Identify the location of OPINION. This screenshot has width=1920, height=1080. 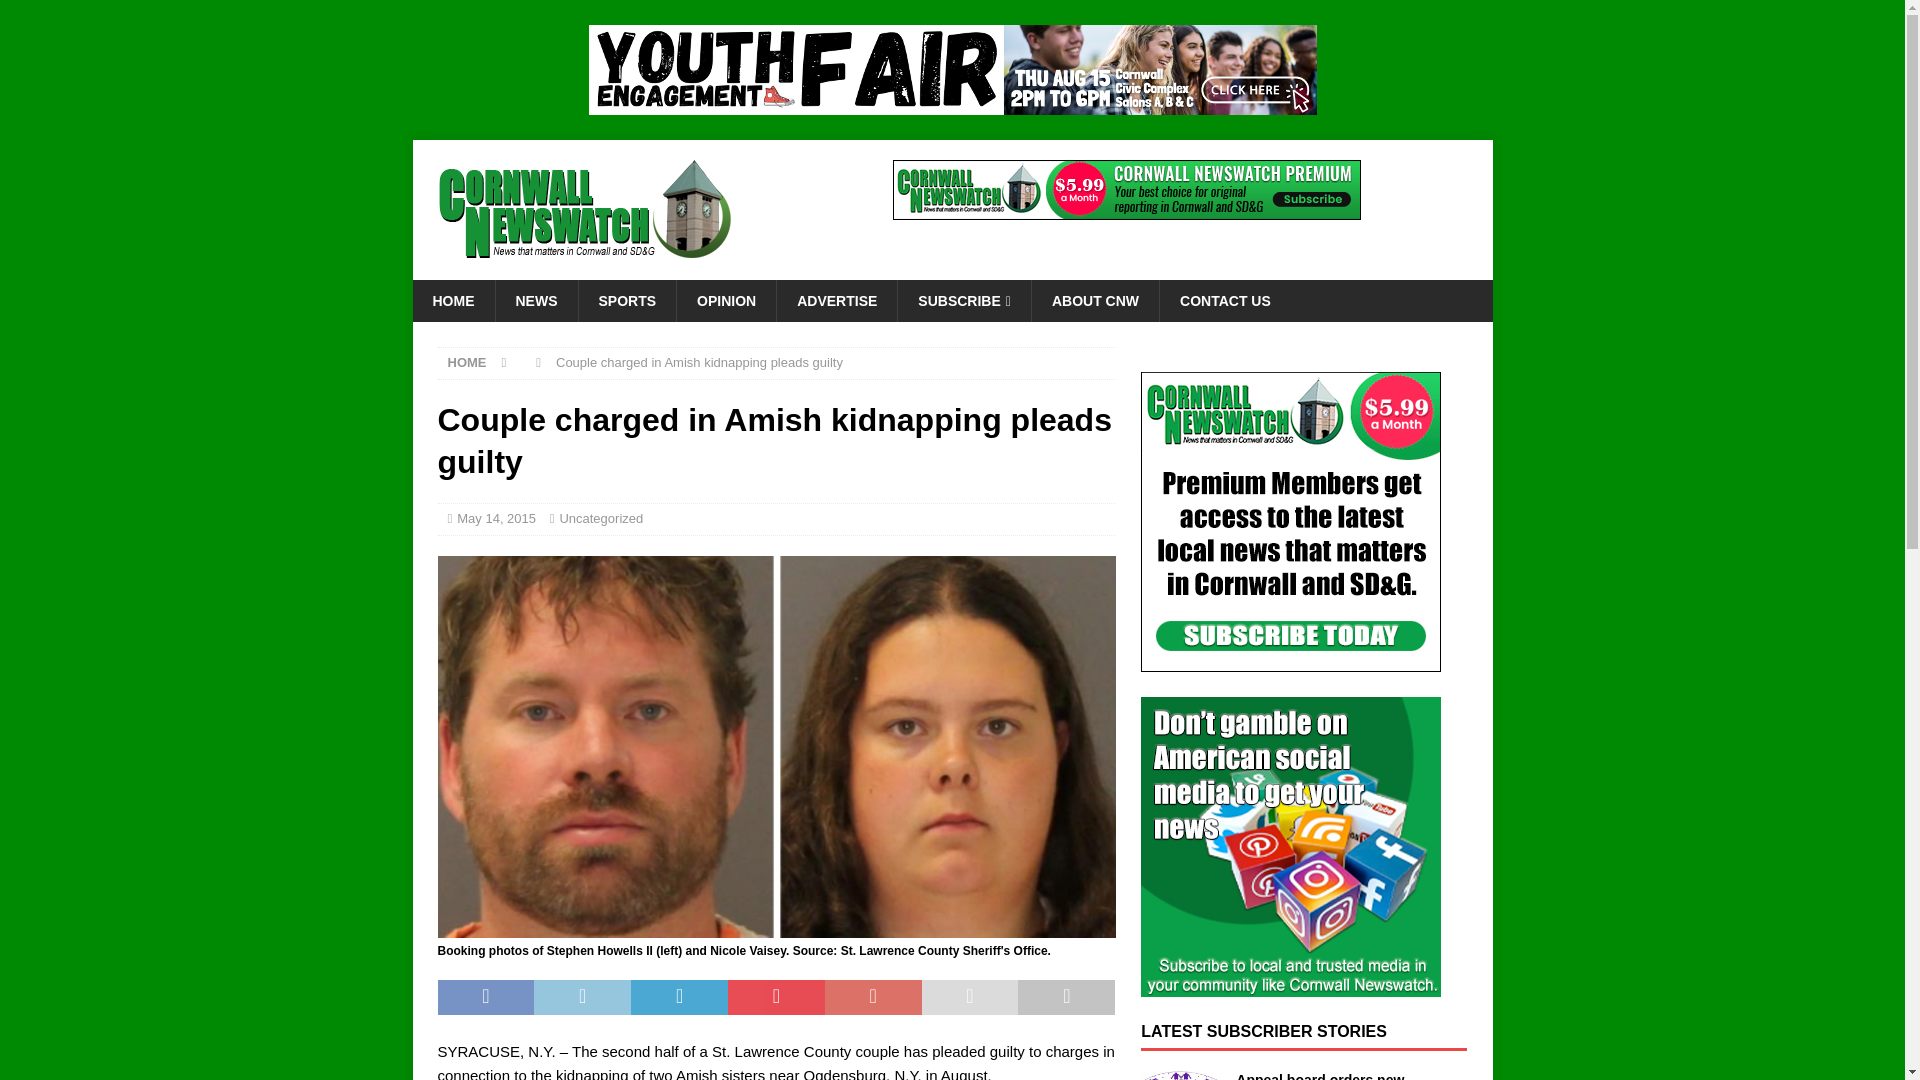
(725, 300).